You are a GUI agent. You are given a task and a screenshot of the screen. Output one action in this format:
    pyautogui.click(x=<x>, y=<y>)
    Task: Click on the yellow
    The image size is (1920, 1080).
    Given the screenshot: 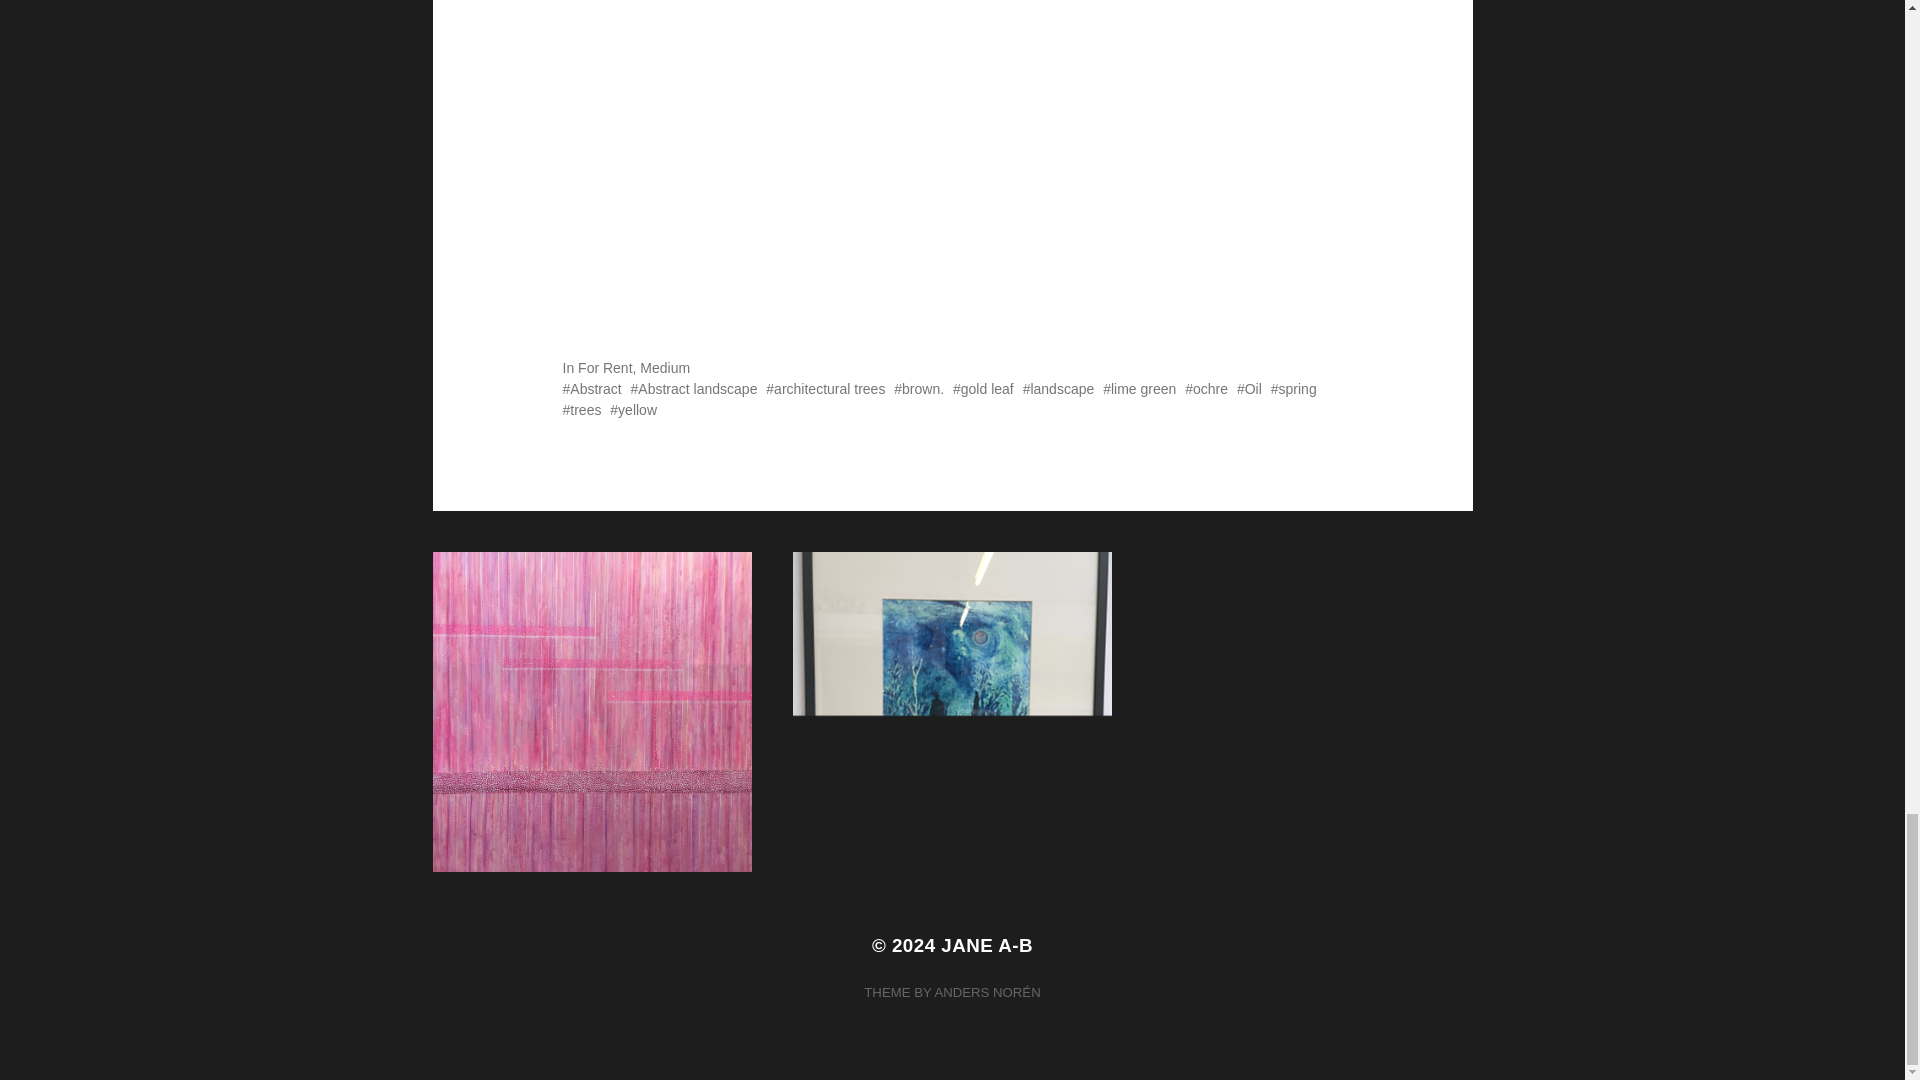 What is the action you would take?
    pyautogui.click(x=633, y=409)
    